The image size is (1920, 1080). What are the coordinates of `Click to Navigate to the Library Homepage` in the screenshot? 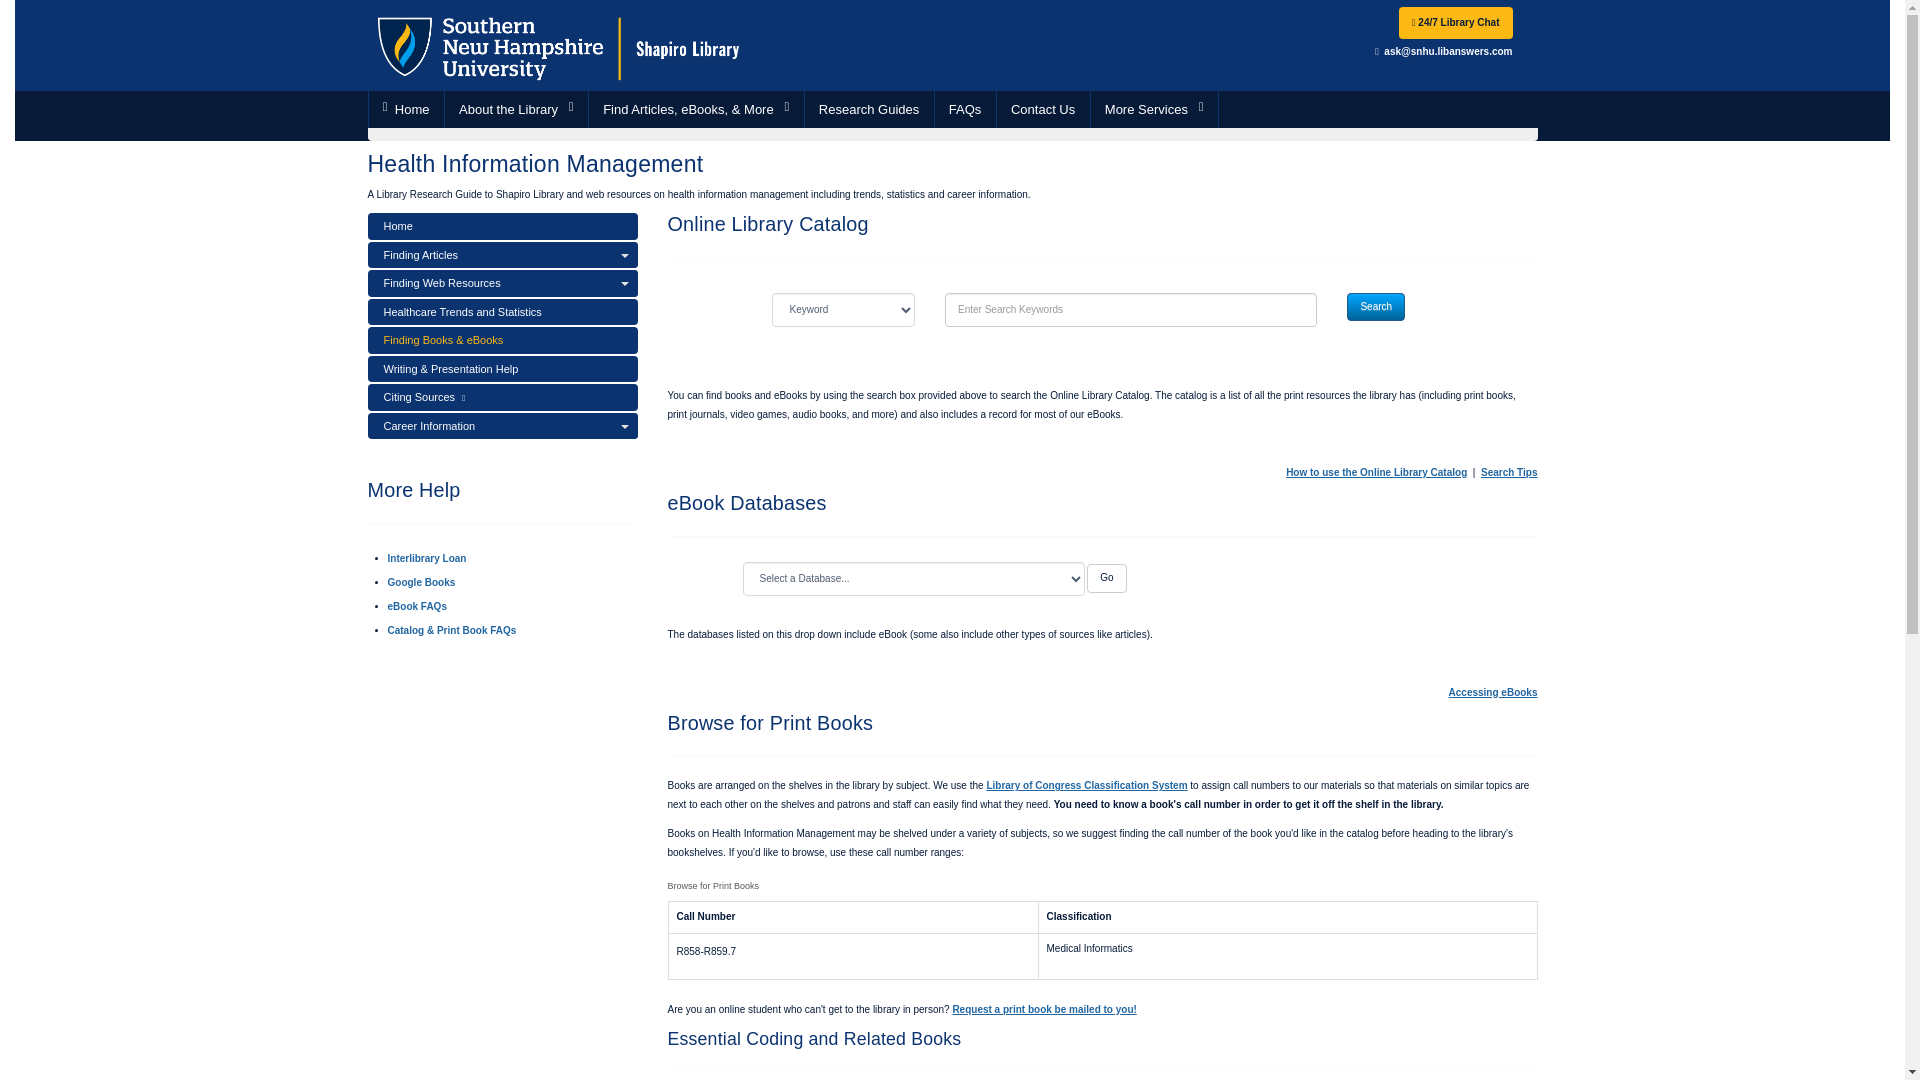 It's located at (559, 44).